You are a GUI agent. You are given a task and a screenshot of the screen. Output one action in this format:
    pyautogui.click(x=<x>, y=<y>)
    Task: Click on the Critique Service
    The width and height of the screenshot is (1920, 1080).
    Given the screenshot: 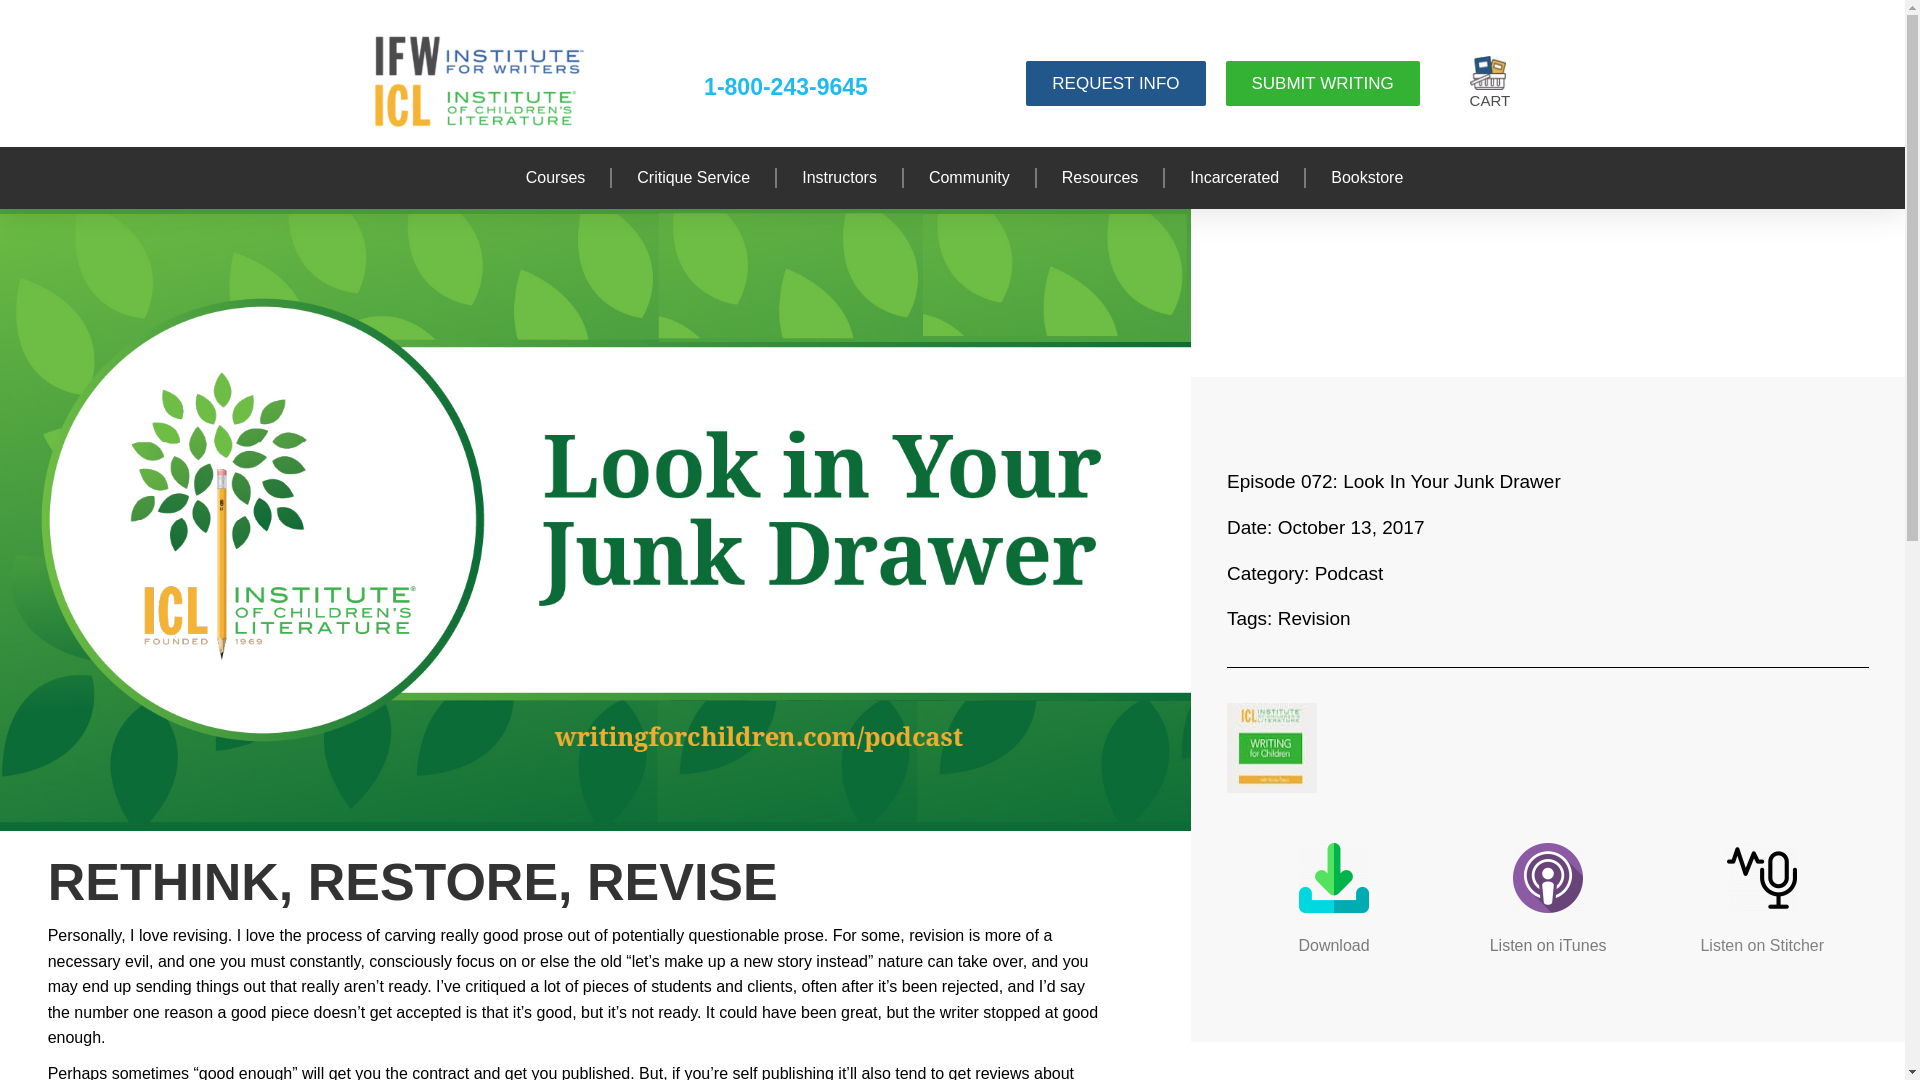 What is the action you would take?
    pyautogui.click(x=694, y=178)
    